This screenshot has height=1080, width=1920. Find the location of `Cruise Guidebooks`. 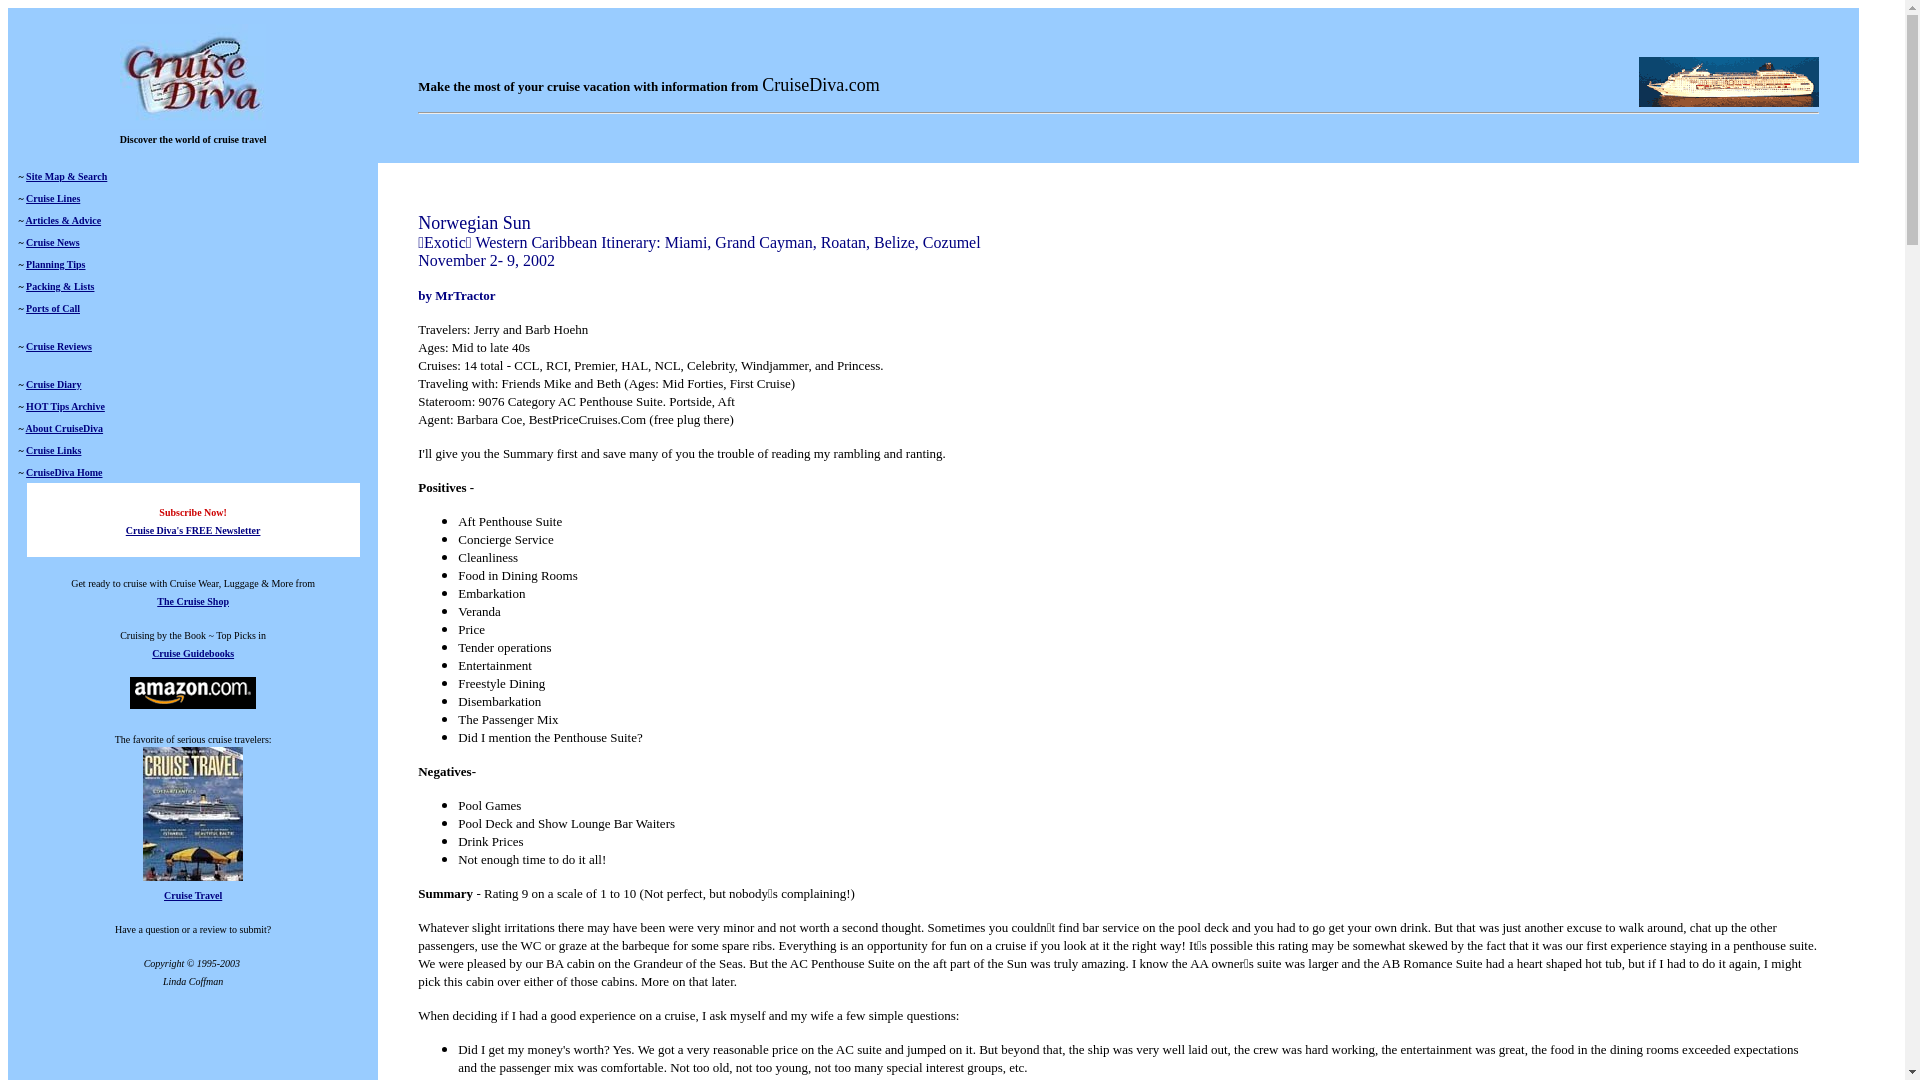

Cruise Guidebooks is located at coordinates (192, 653).